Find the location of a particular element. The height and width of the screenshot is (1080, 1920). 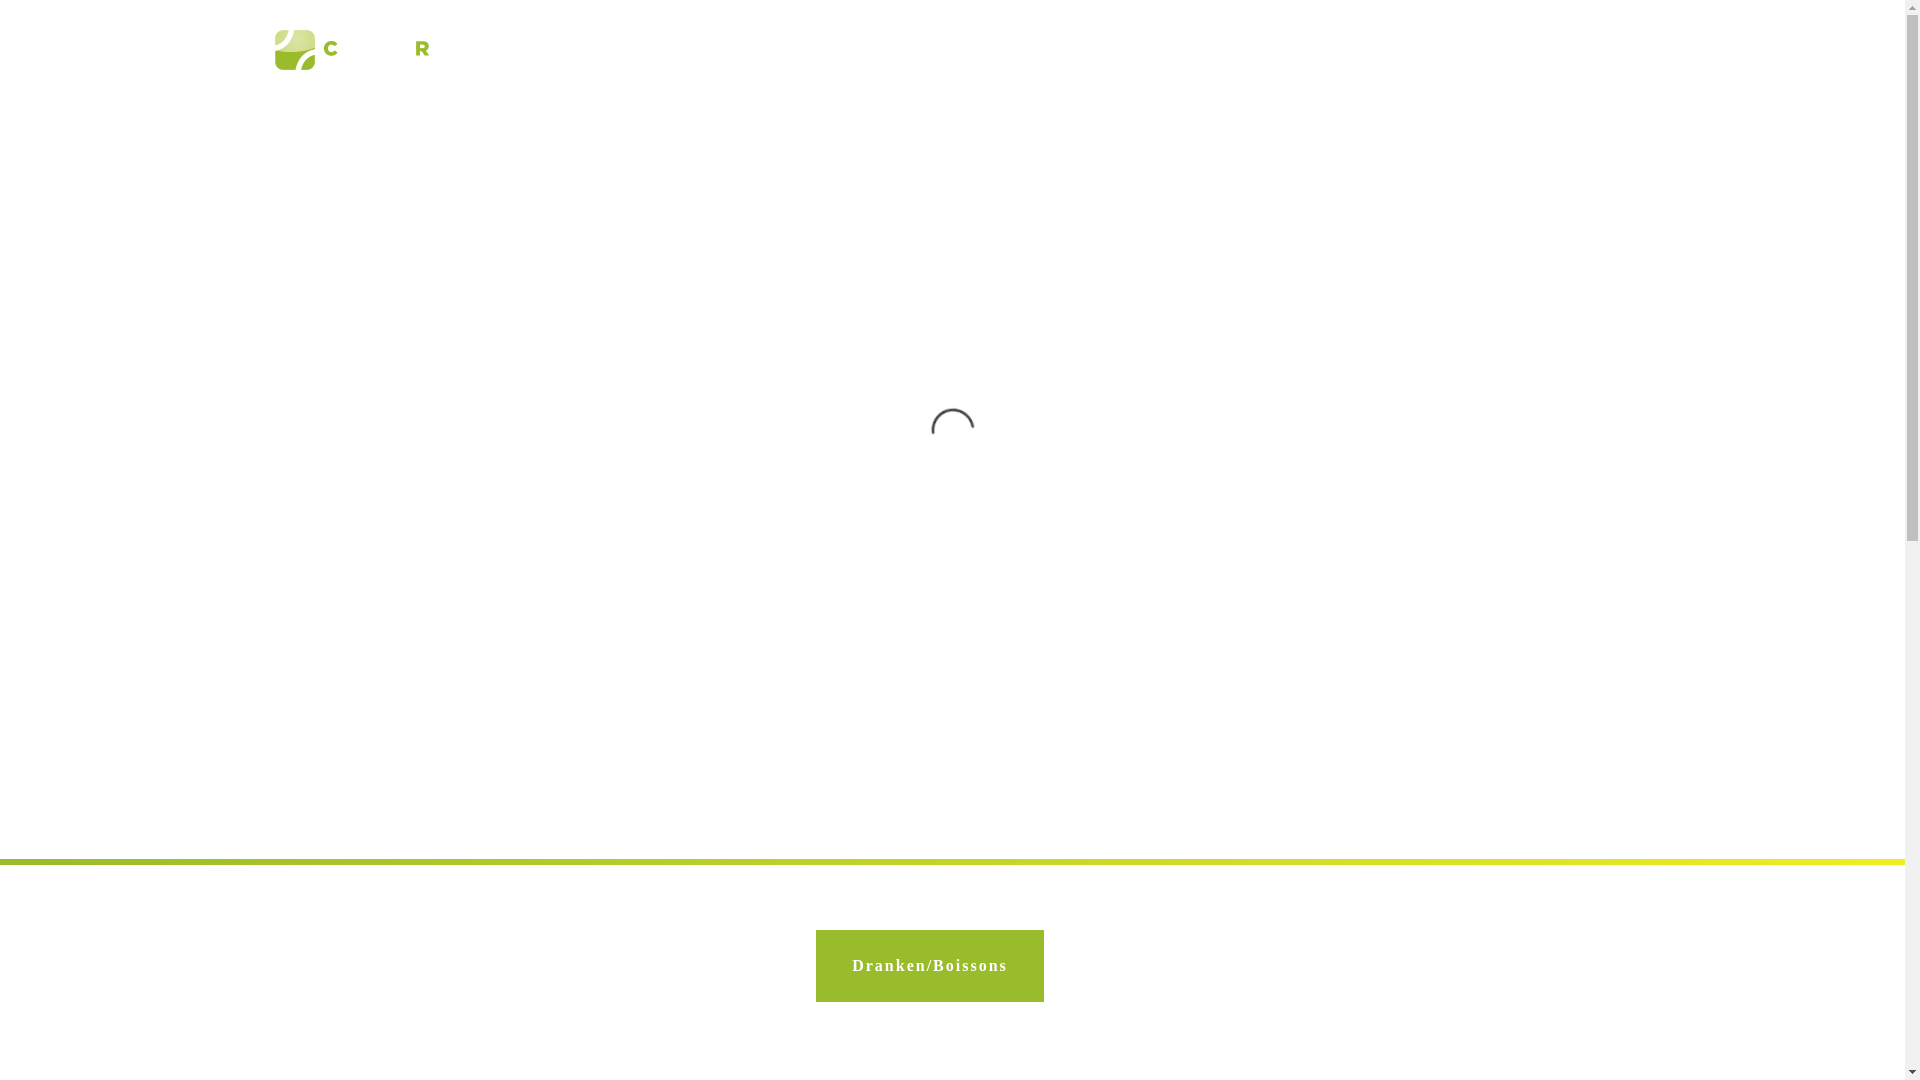

Tennis, Padel is located at coordinates (382, 50).